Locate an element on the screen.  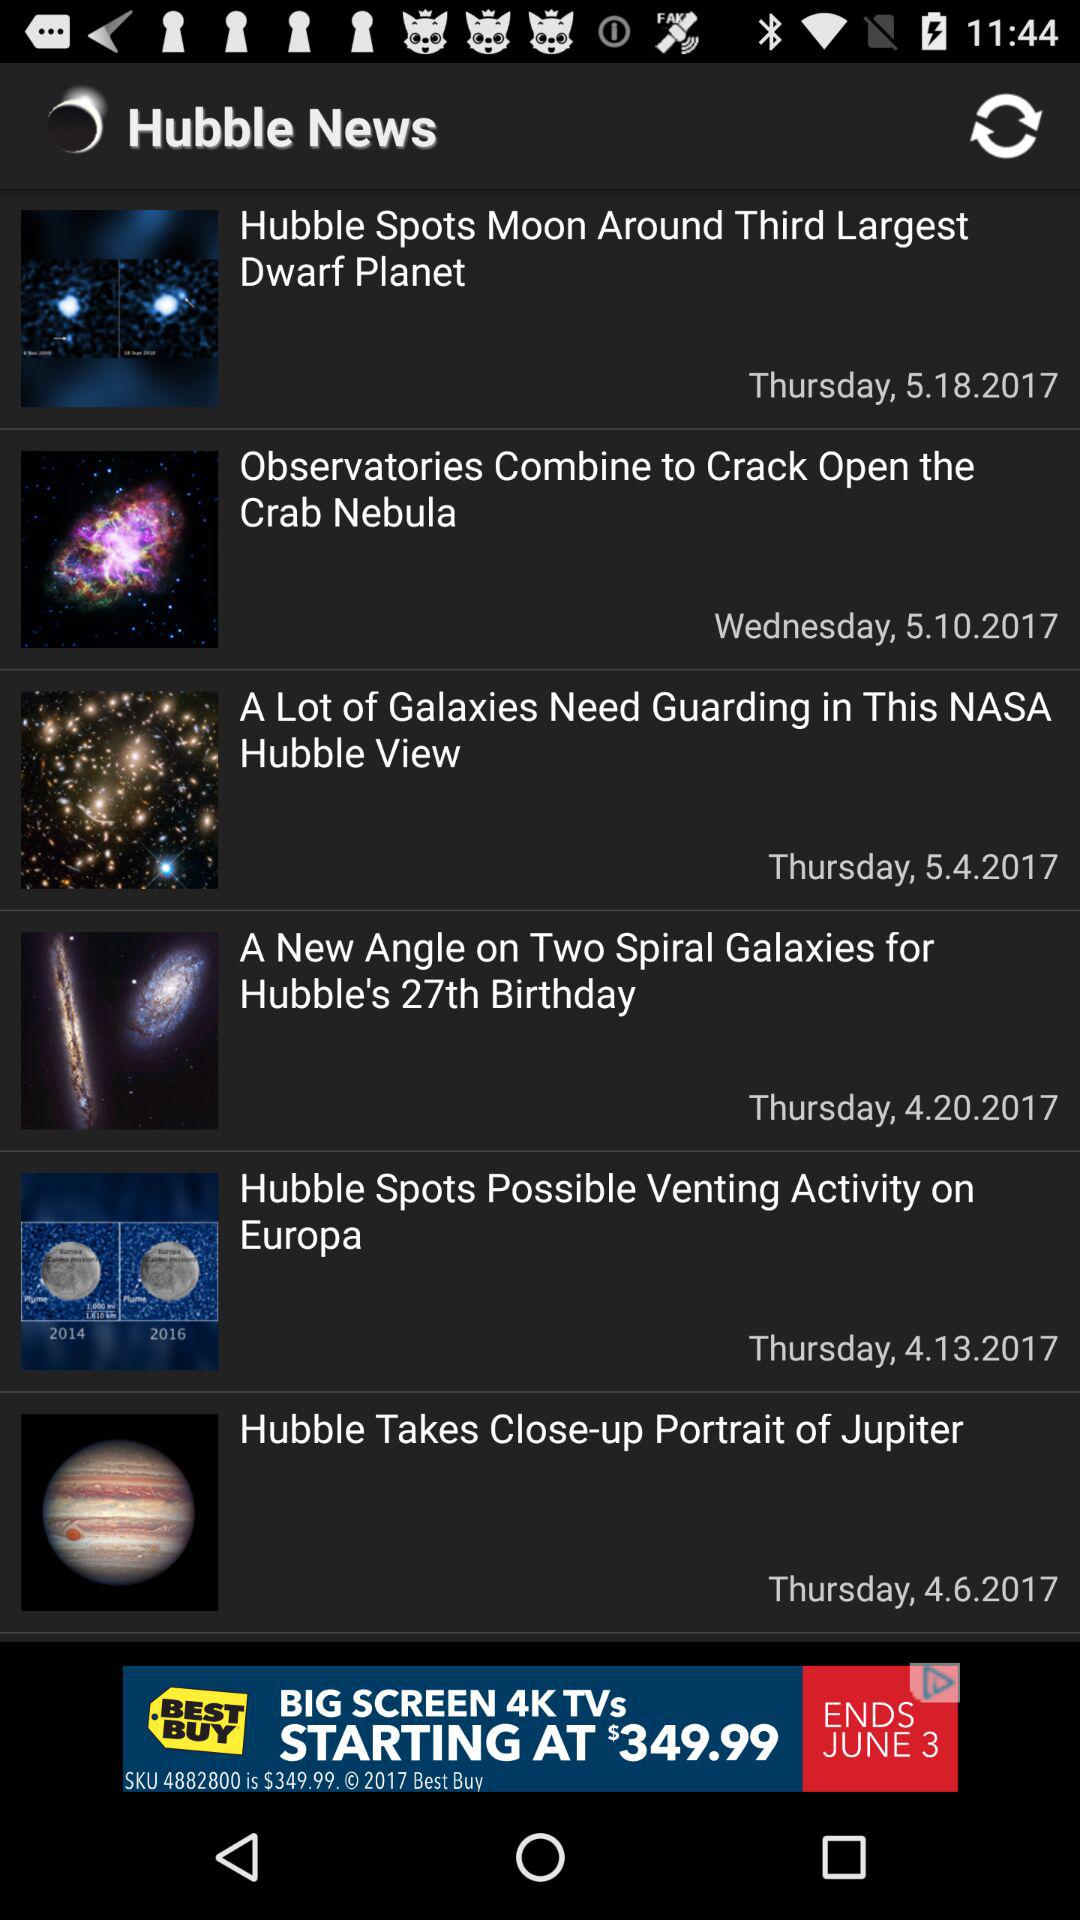
remove the add is located at coordinates (540, 1728).